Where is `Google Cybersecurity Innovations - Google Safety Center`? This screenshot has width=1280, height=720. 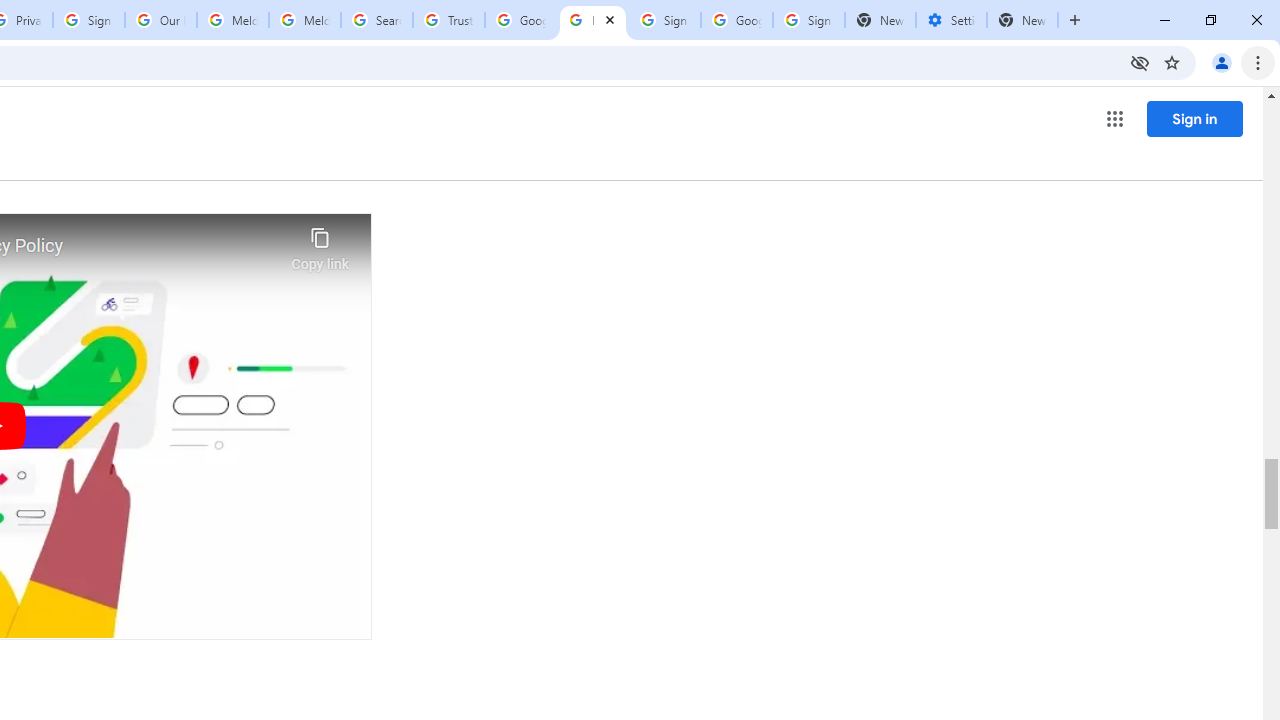 Google Cybersecurity Innovations - Google Safety Center is located at coordinates (737, 20).